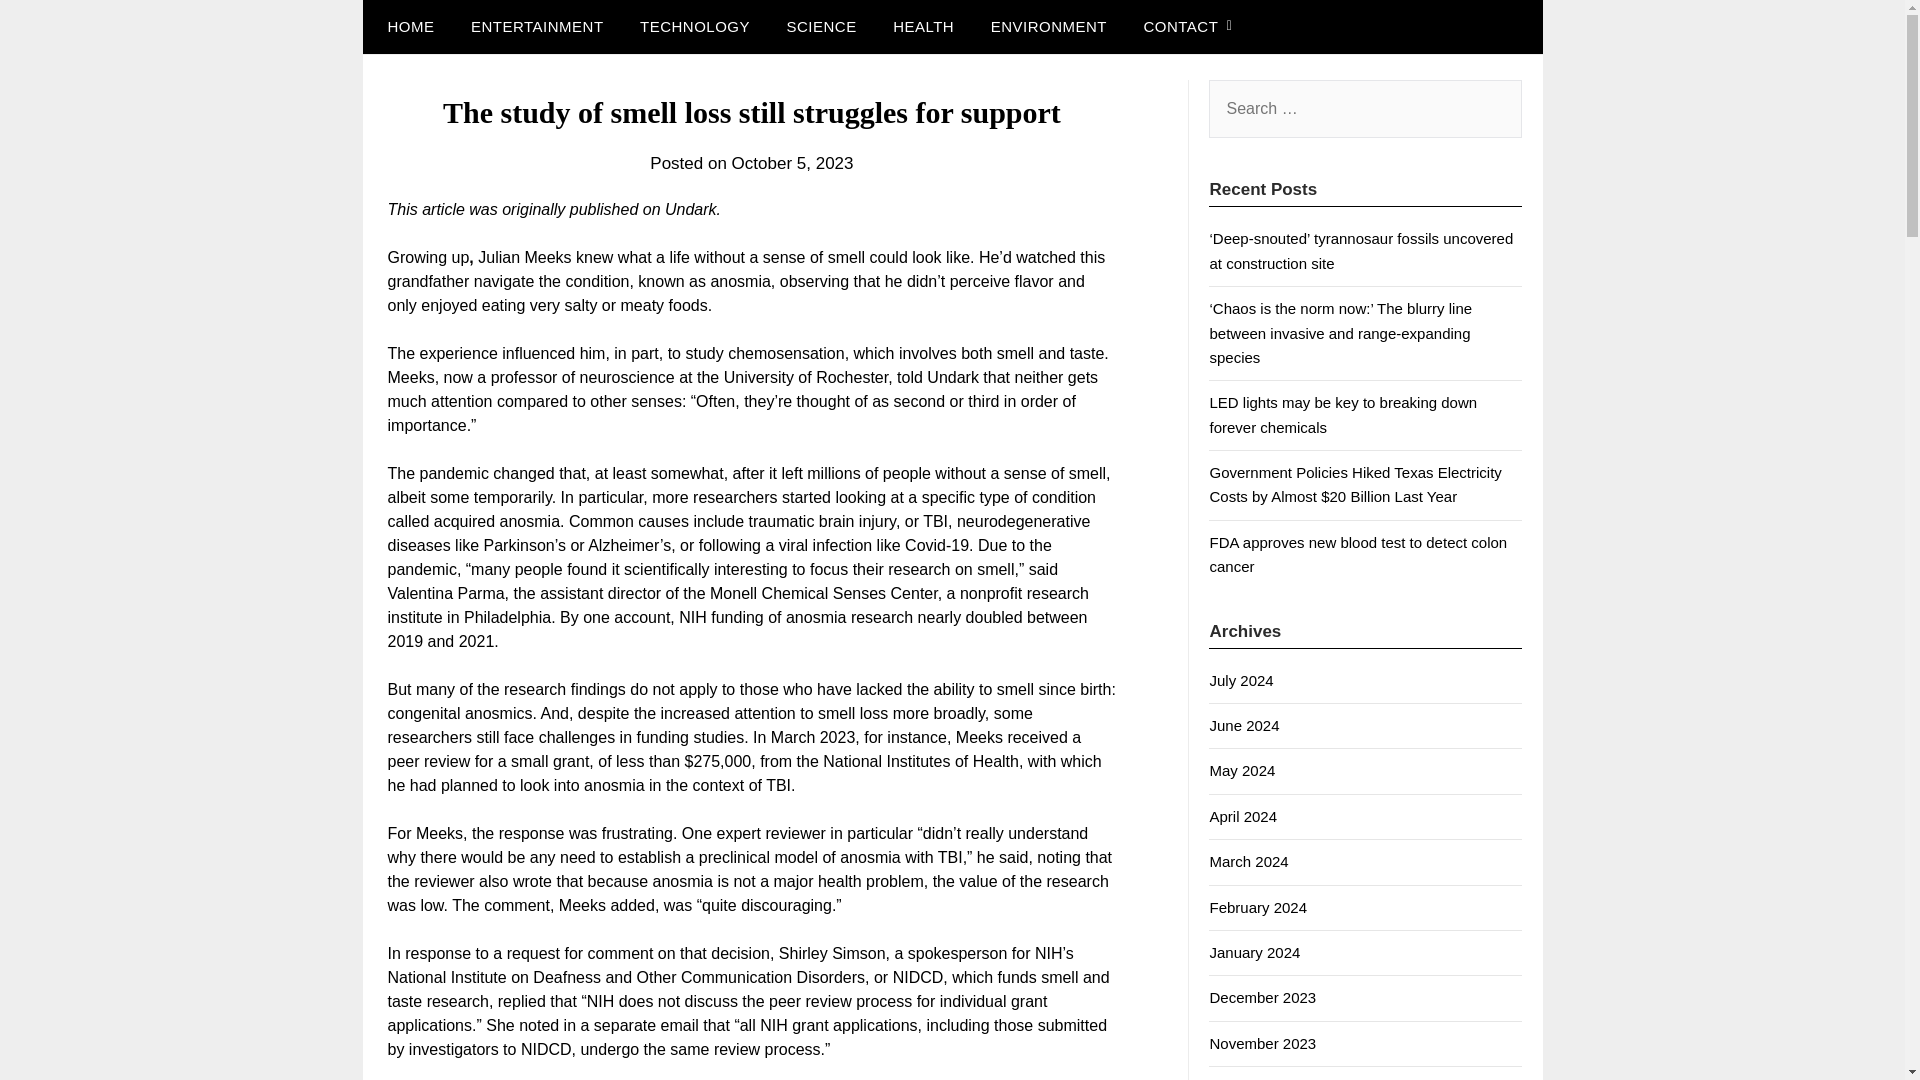  I want to click on TECHNOLOGY, so click(695, 27).